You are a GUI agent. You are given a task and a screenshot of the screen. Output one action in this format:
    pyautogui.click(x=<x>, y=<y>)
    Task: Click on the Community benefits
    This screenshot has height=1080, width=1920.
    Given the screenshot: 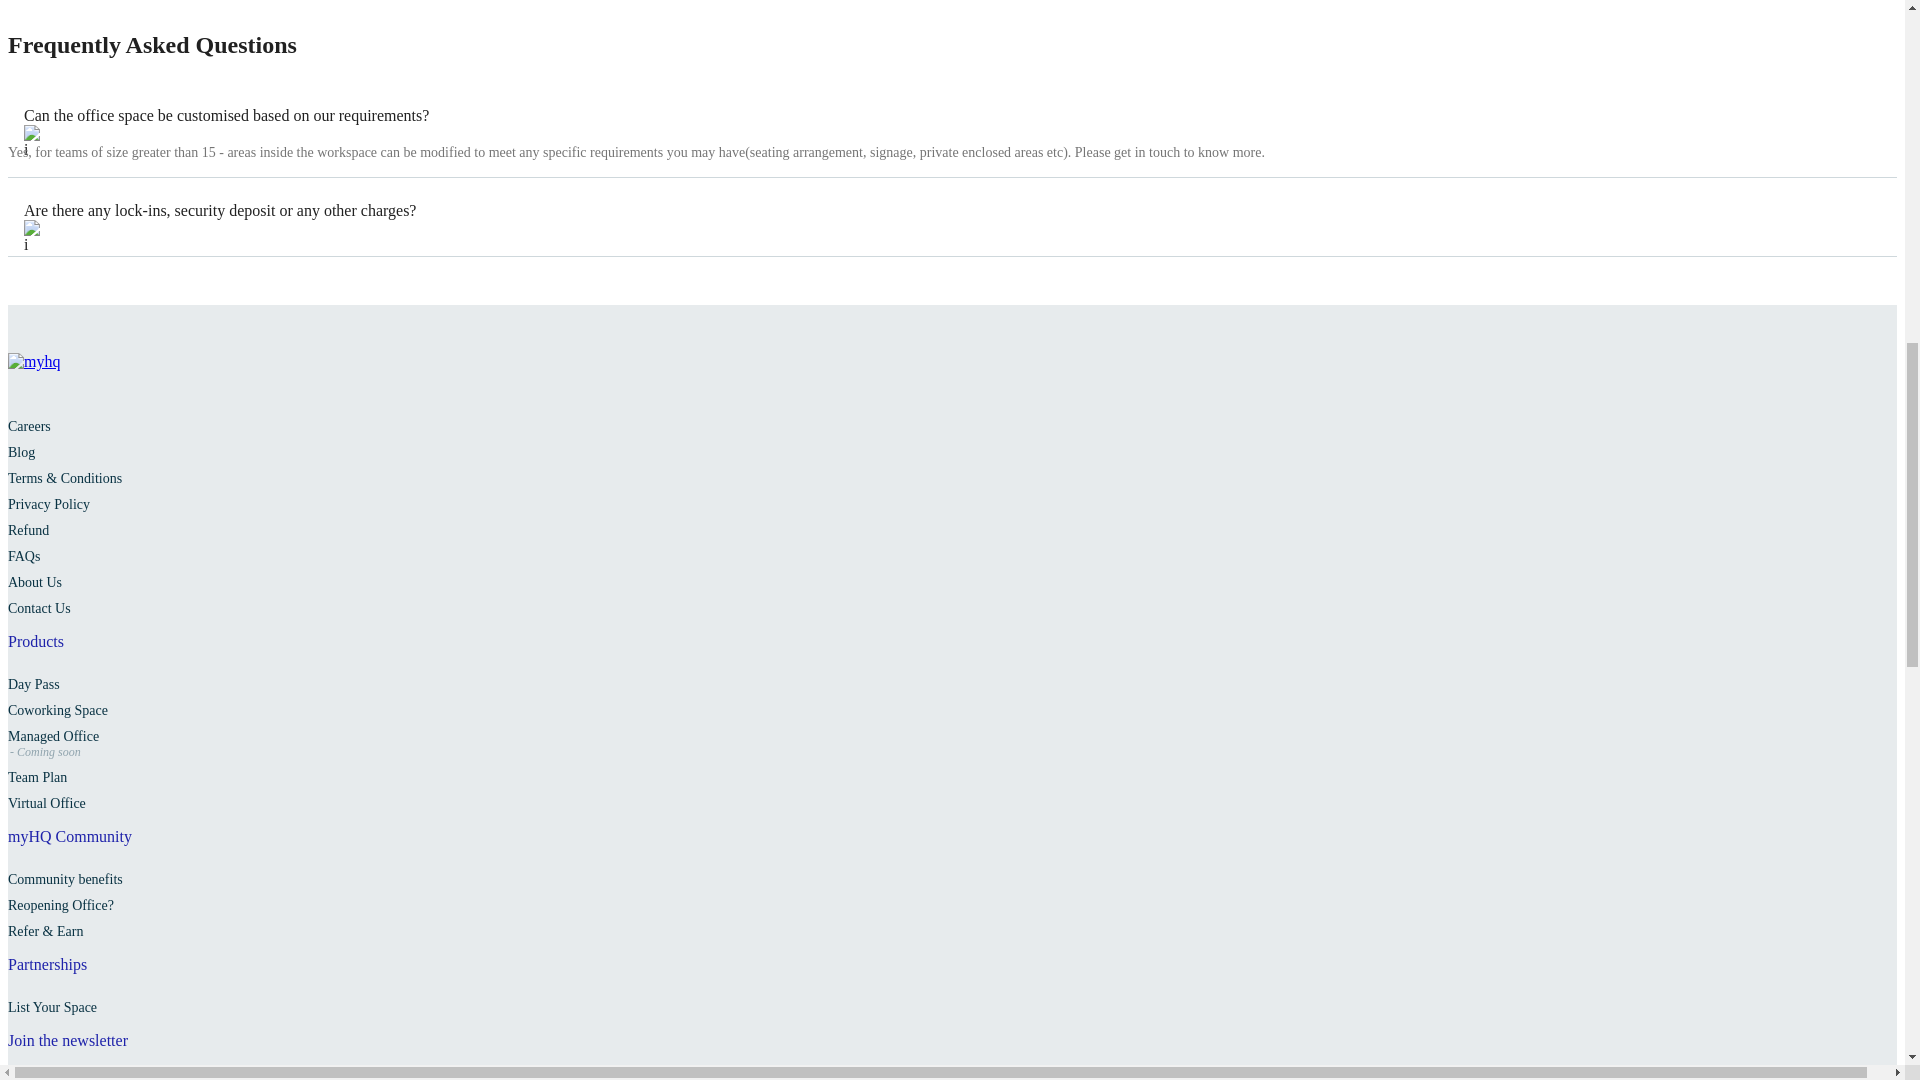 What is the action you would take?
    pyautogui.click(x=64, y=878)
    